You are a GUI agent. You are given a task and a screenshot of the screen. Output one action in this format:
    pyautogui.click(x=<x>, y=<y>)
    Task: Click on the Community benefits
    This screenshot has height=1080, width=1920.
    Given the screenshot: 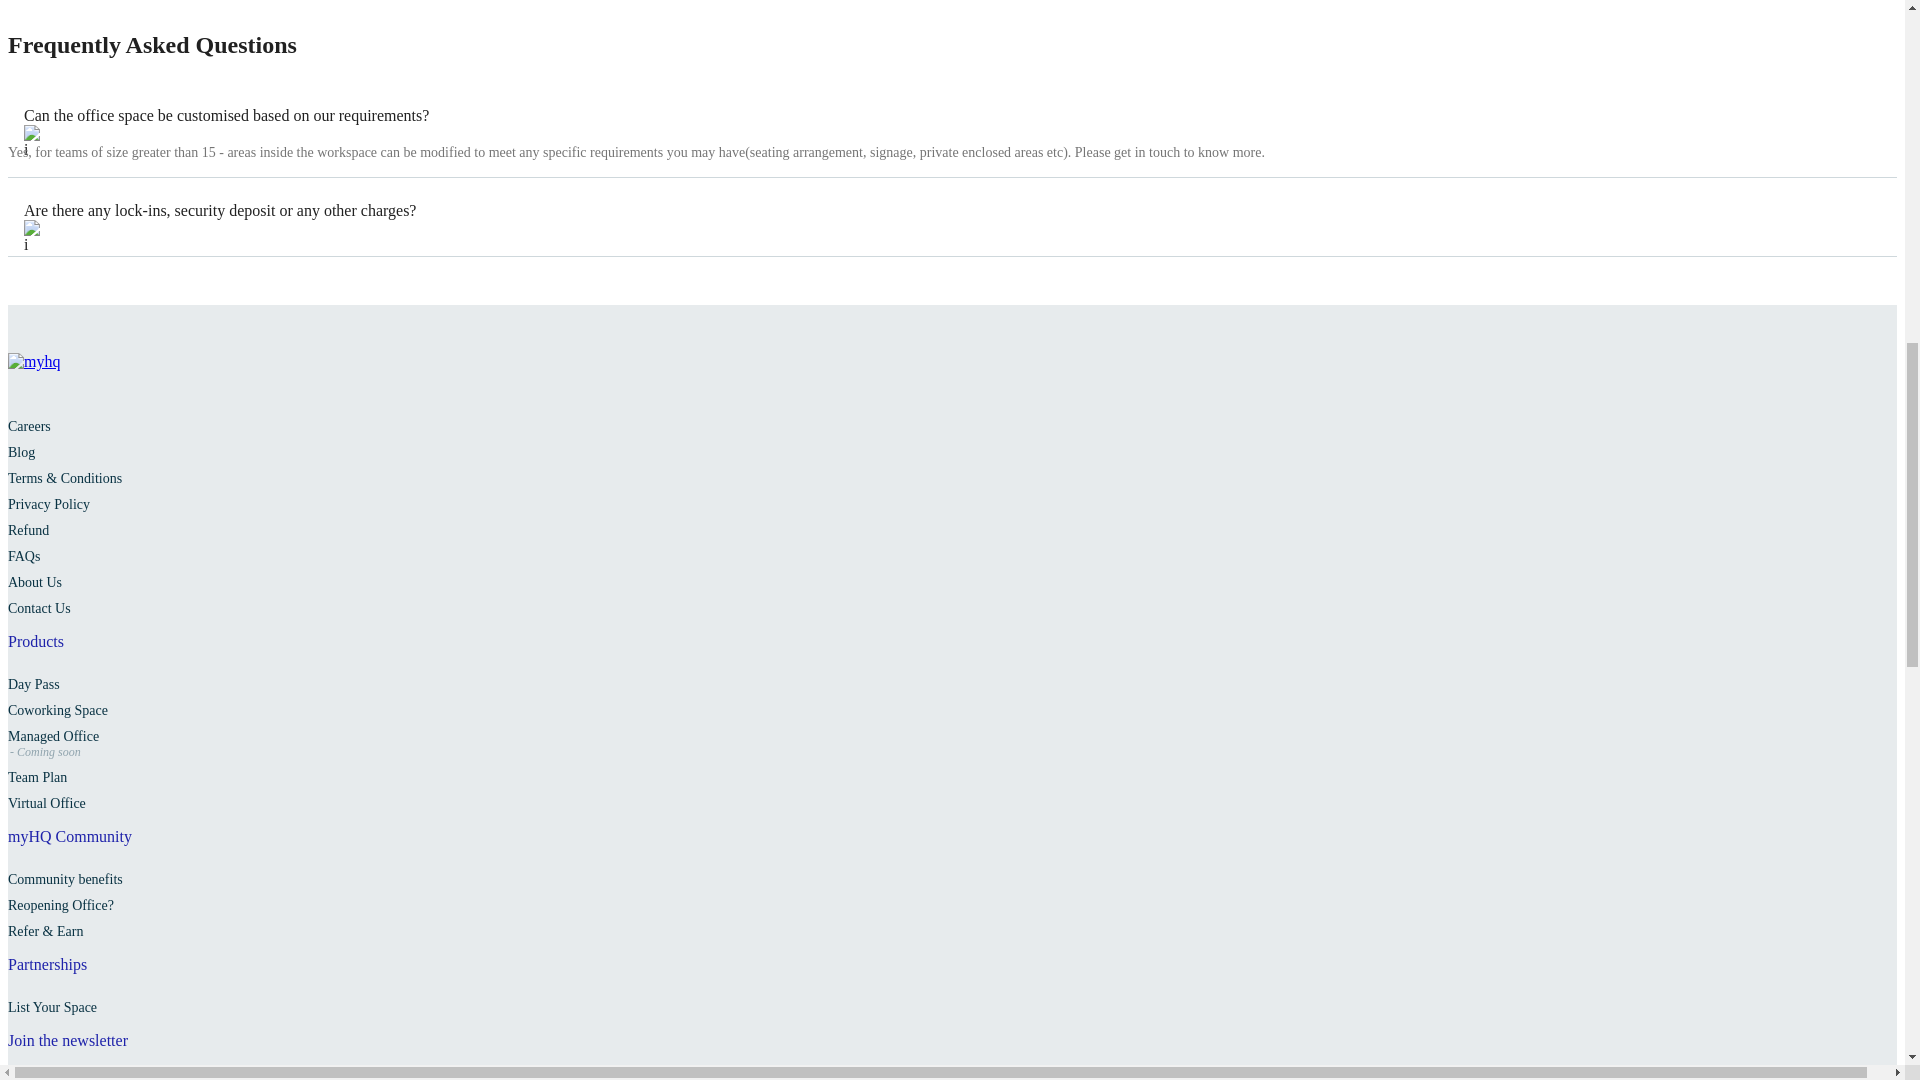 What is the action you would take?
    pyautogui.click(x=64, y=878)
    